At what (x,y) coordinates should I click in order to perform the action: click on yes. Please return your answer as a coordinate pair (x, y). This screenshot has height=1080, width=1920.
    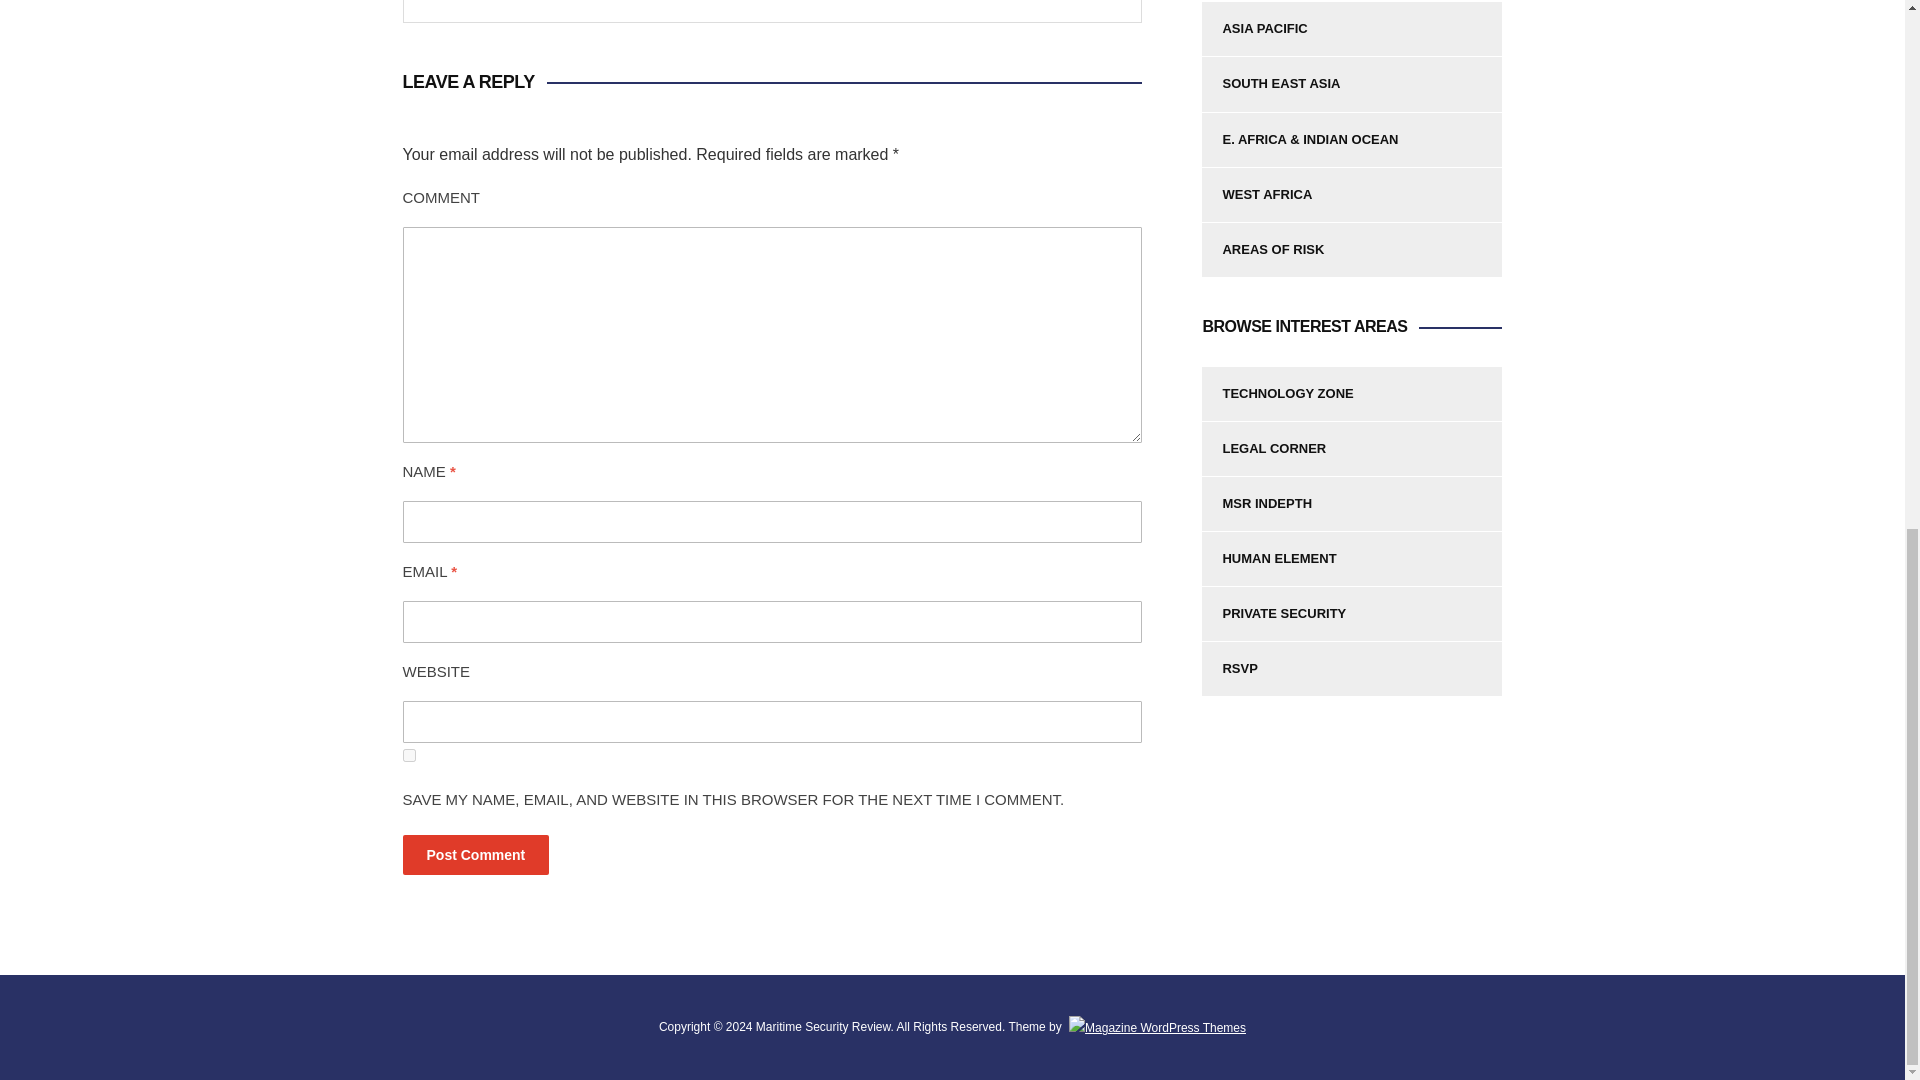
    Looking at the image, I should click on (408, 756).